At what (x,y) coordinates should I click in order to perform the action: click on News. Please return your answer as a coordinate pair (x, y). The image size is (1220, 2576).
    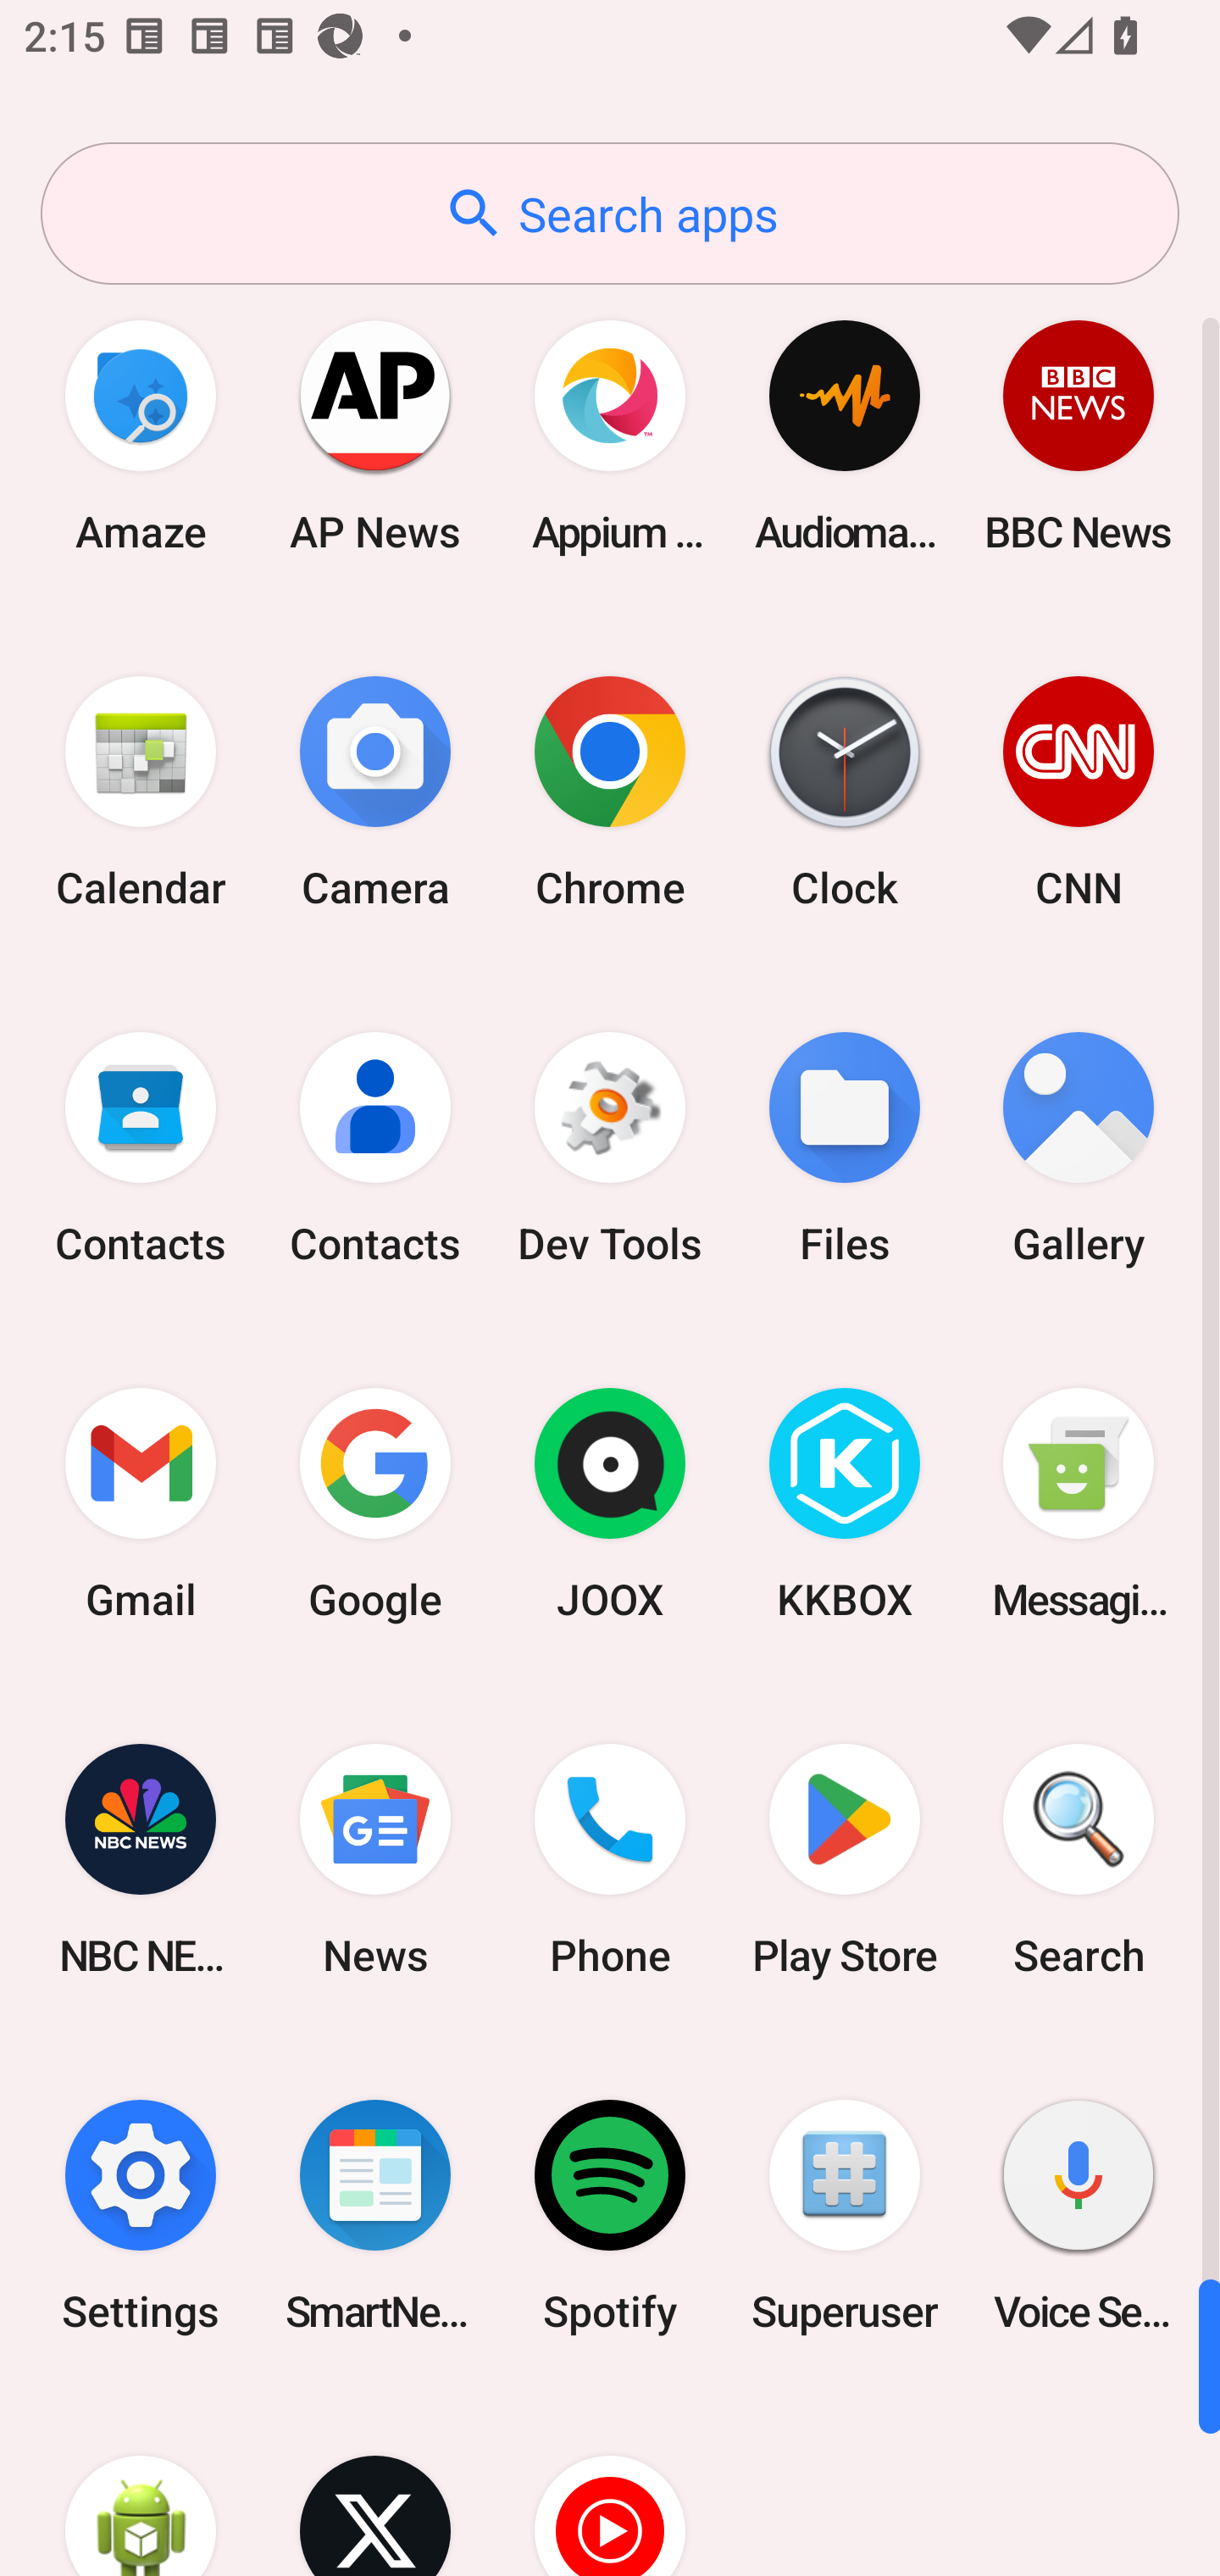
    Looking at the image, I should click on (375, 1859).